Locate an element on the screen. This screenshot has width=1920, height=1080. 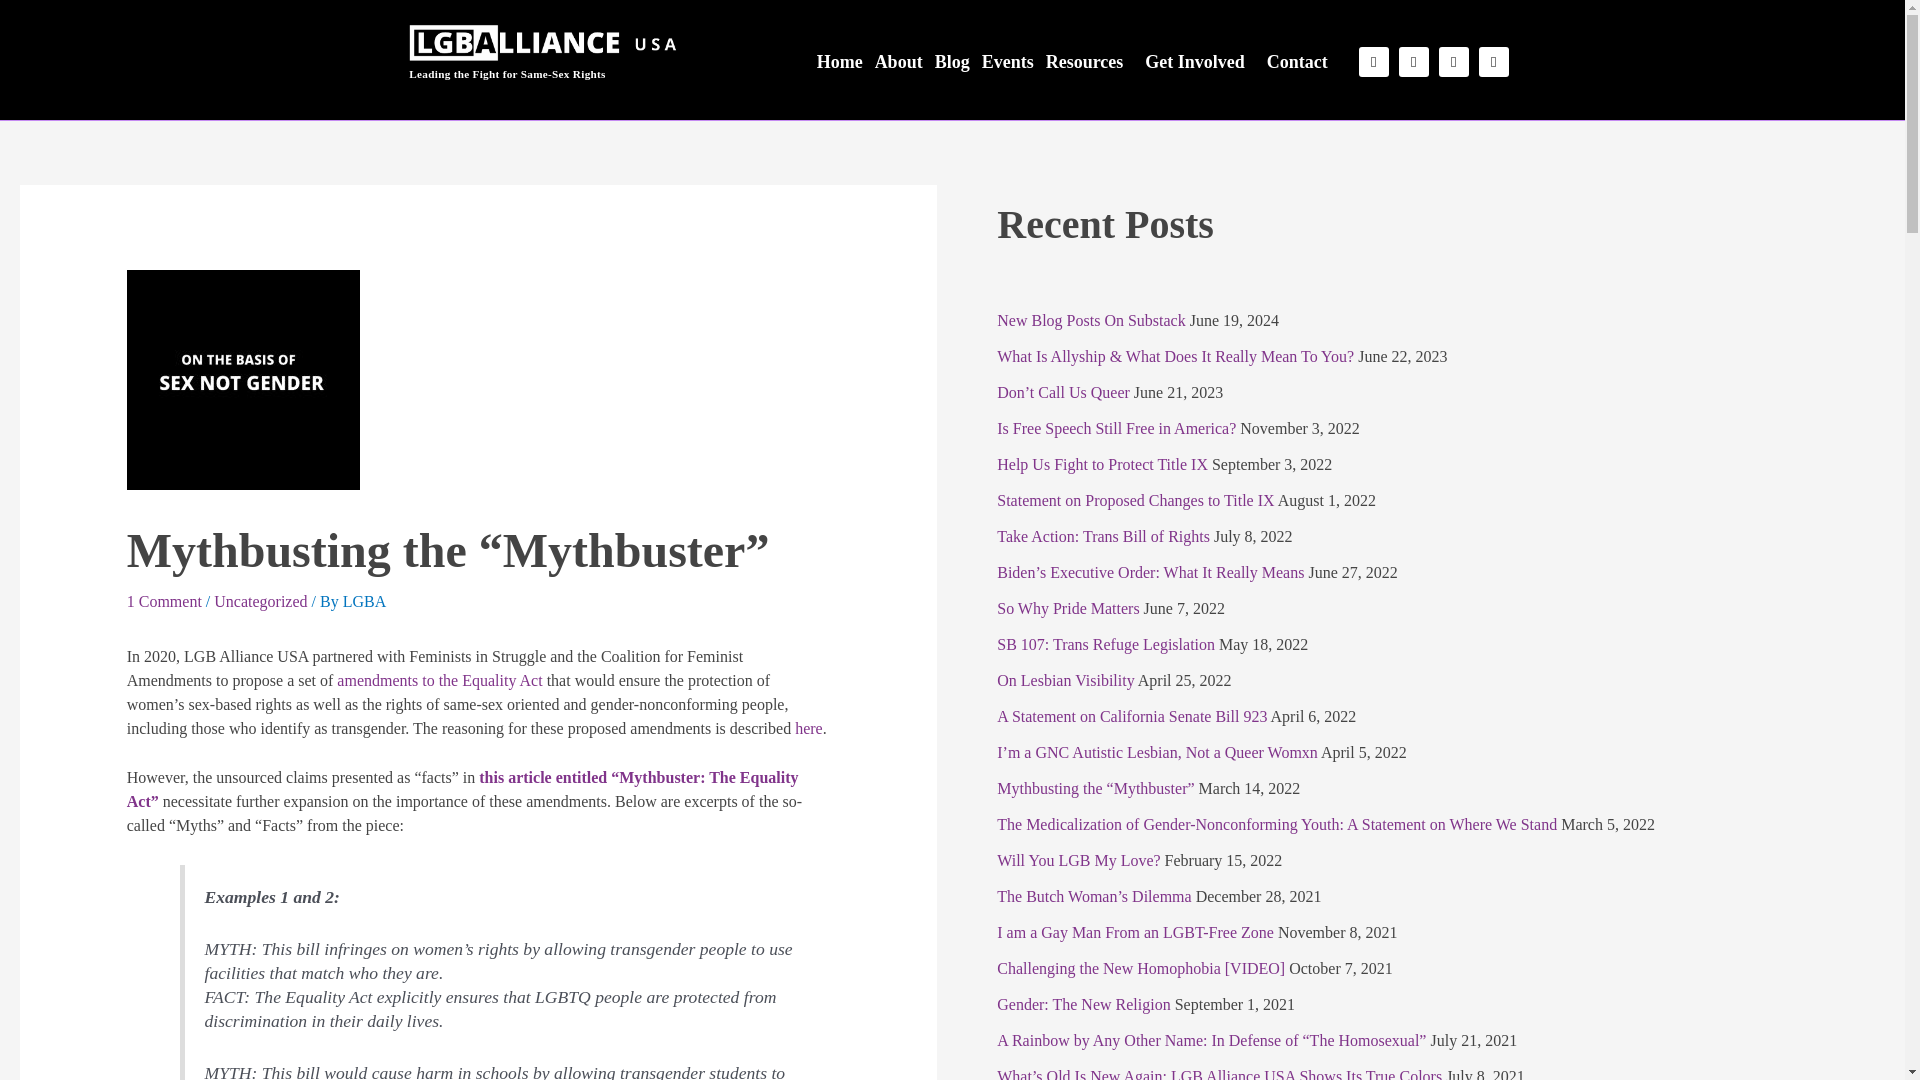
here is located at coordinates (808, 728).